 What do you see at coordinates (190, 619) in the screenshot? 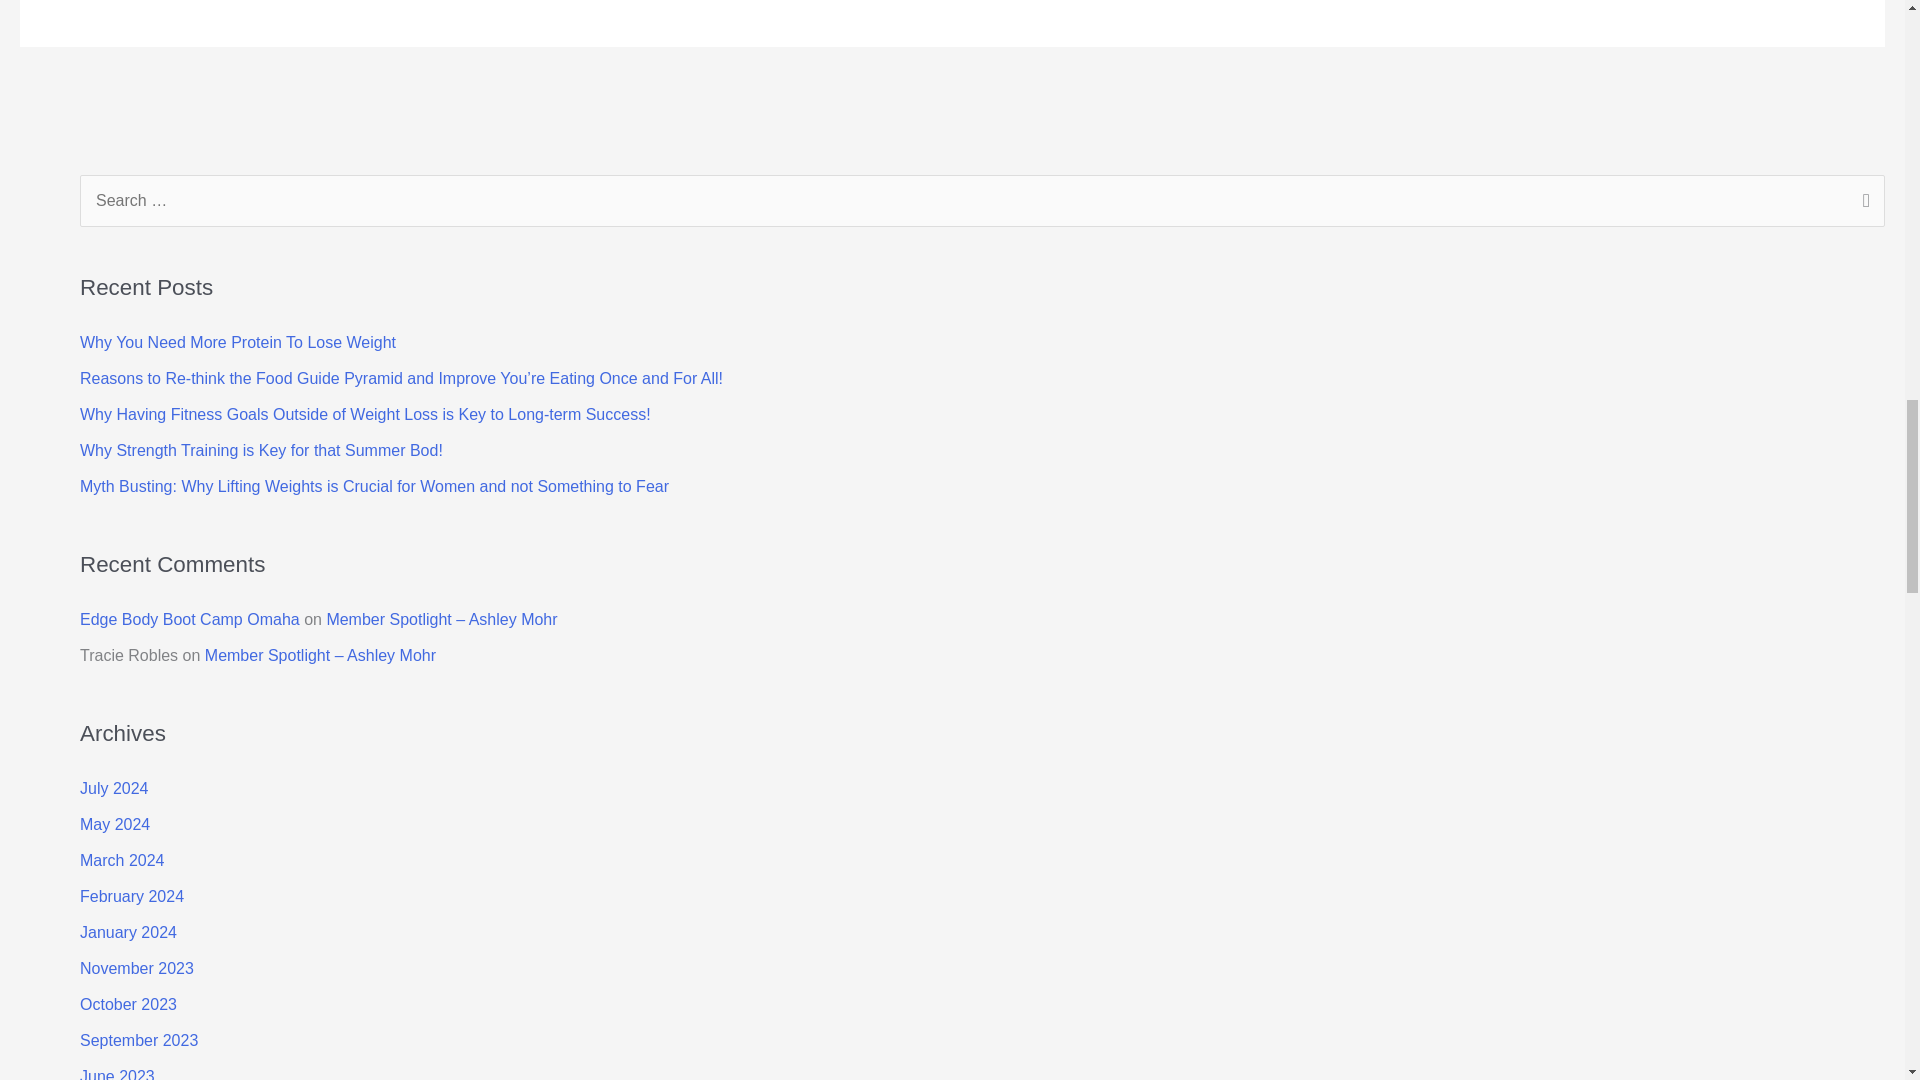
I see `Edge Body Boot Camp Omaha` at bounding box center [190, 619].